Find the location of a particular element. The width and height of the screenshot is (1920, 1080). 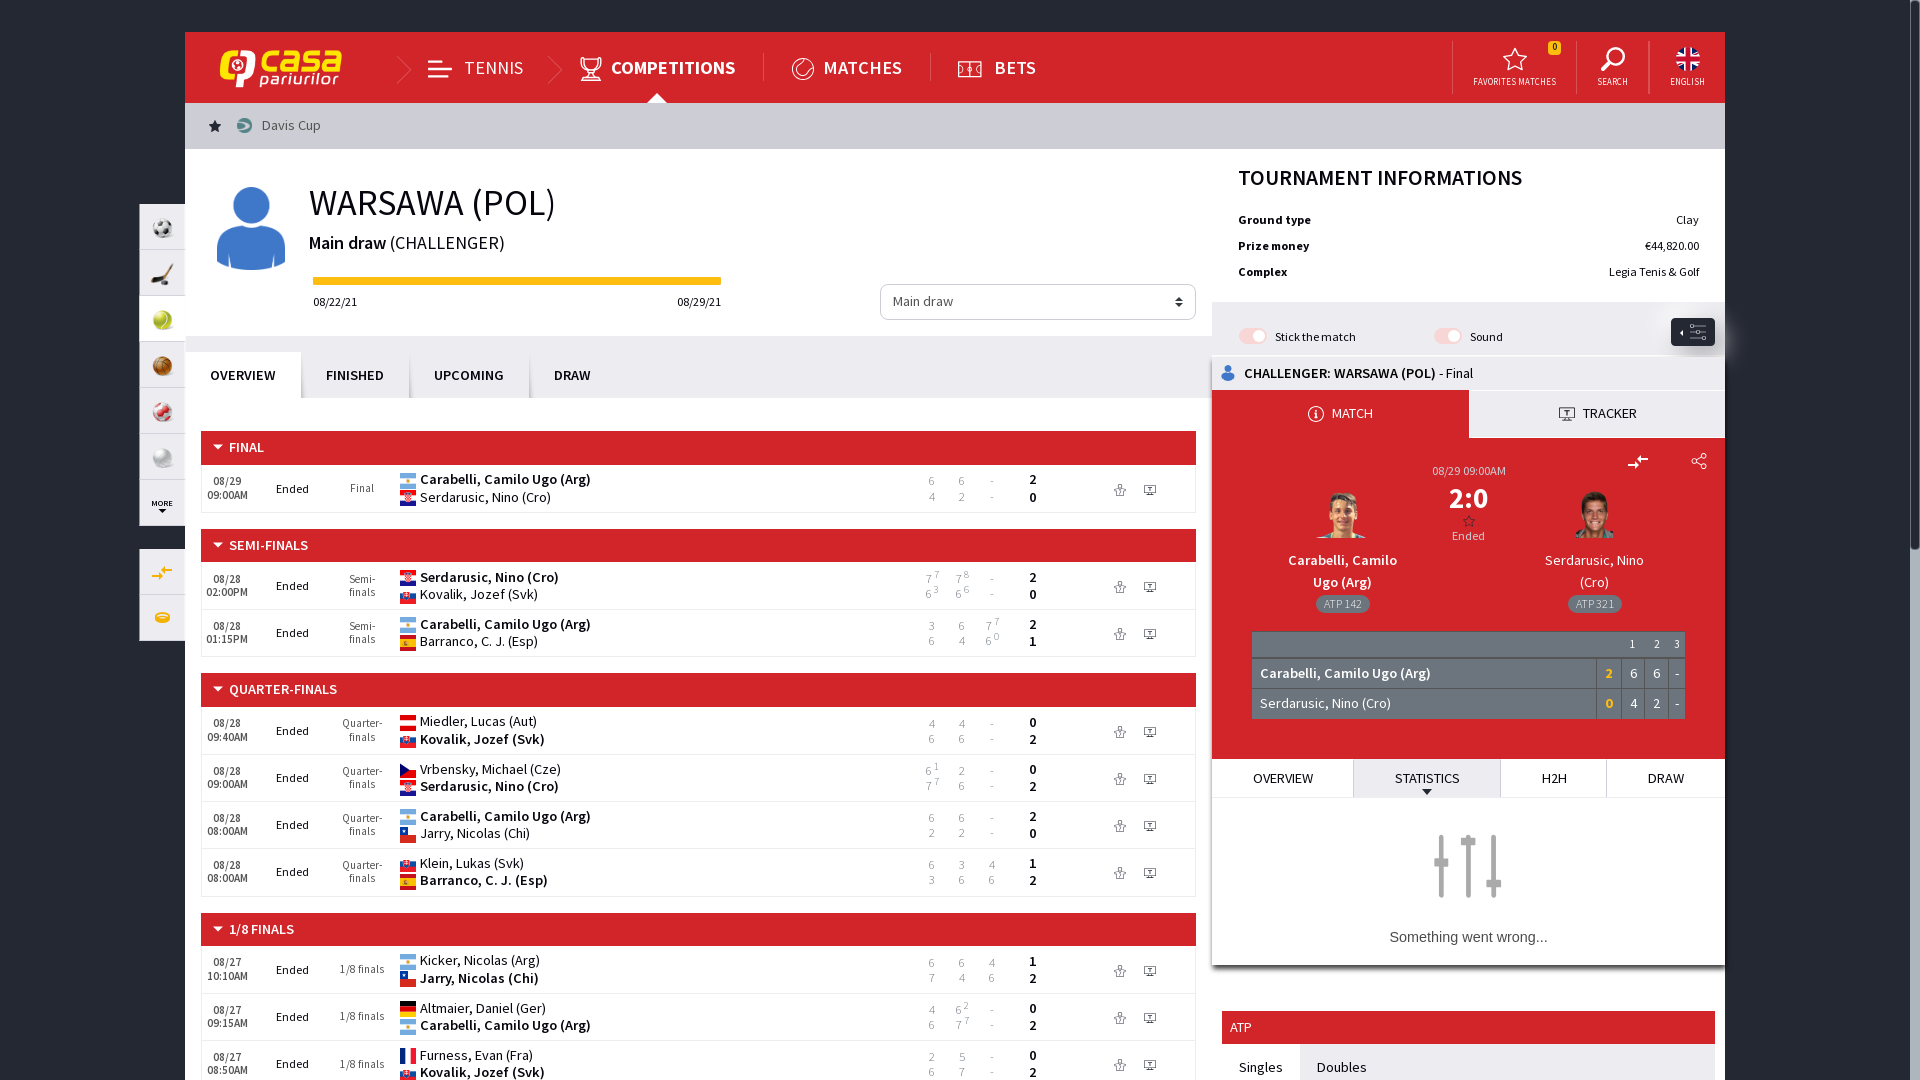

SEARCH is located at coordinates (1612, 68).